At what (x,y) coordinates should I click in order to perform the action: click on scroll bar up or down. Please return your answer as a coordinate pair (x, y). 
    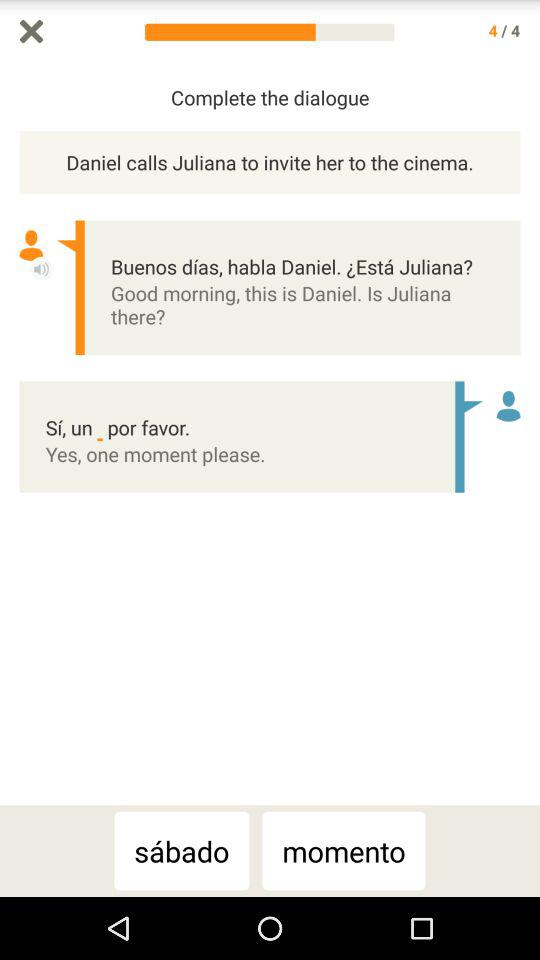
    Looking at the image, I should click on (530, 434).